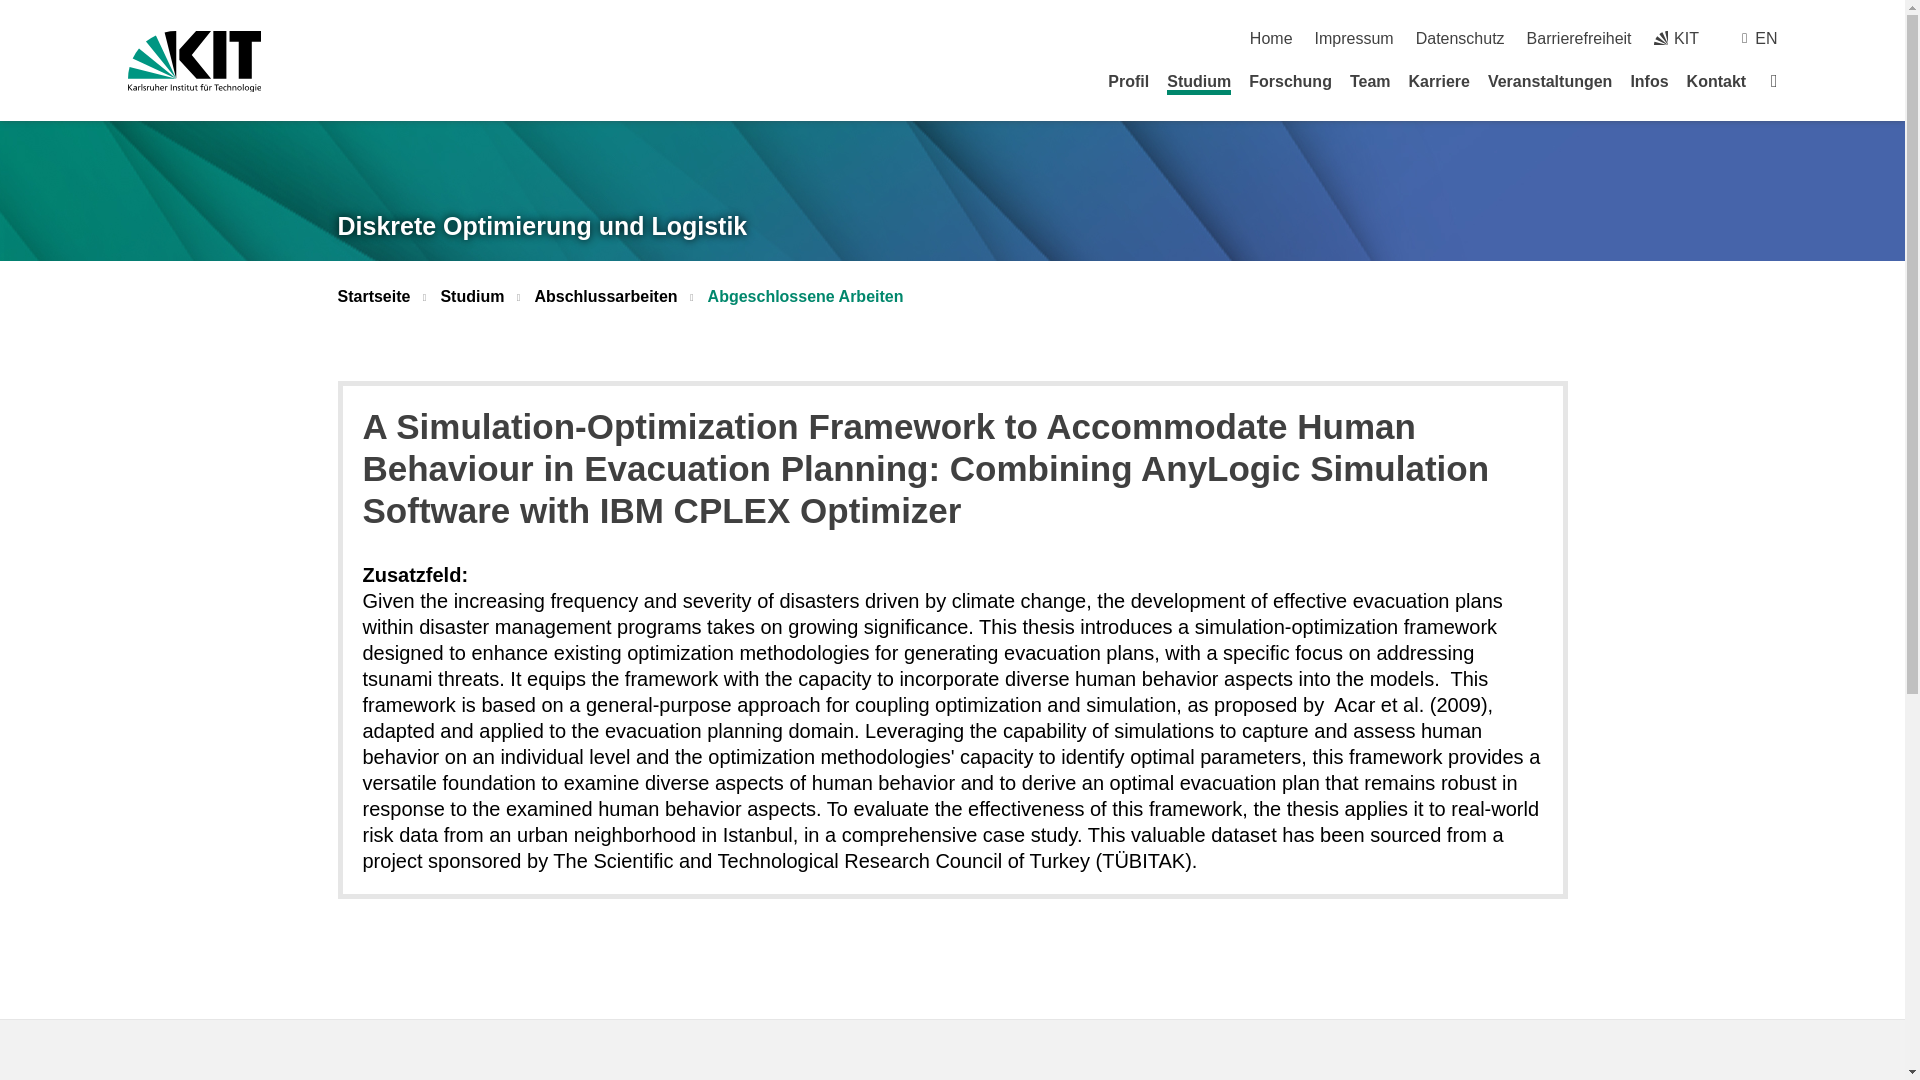 The width and height of the screenshot is (1920, 1080). What do you see at coordinates (1270, 38) in the screenshot?
I see `Startseite` at bounding box center [1270, 38].